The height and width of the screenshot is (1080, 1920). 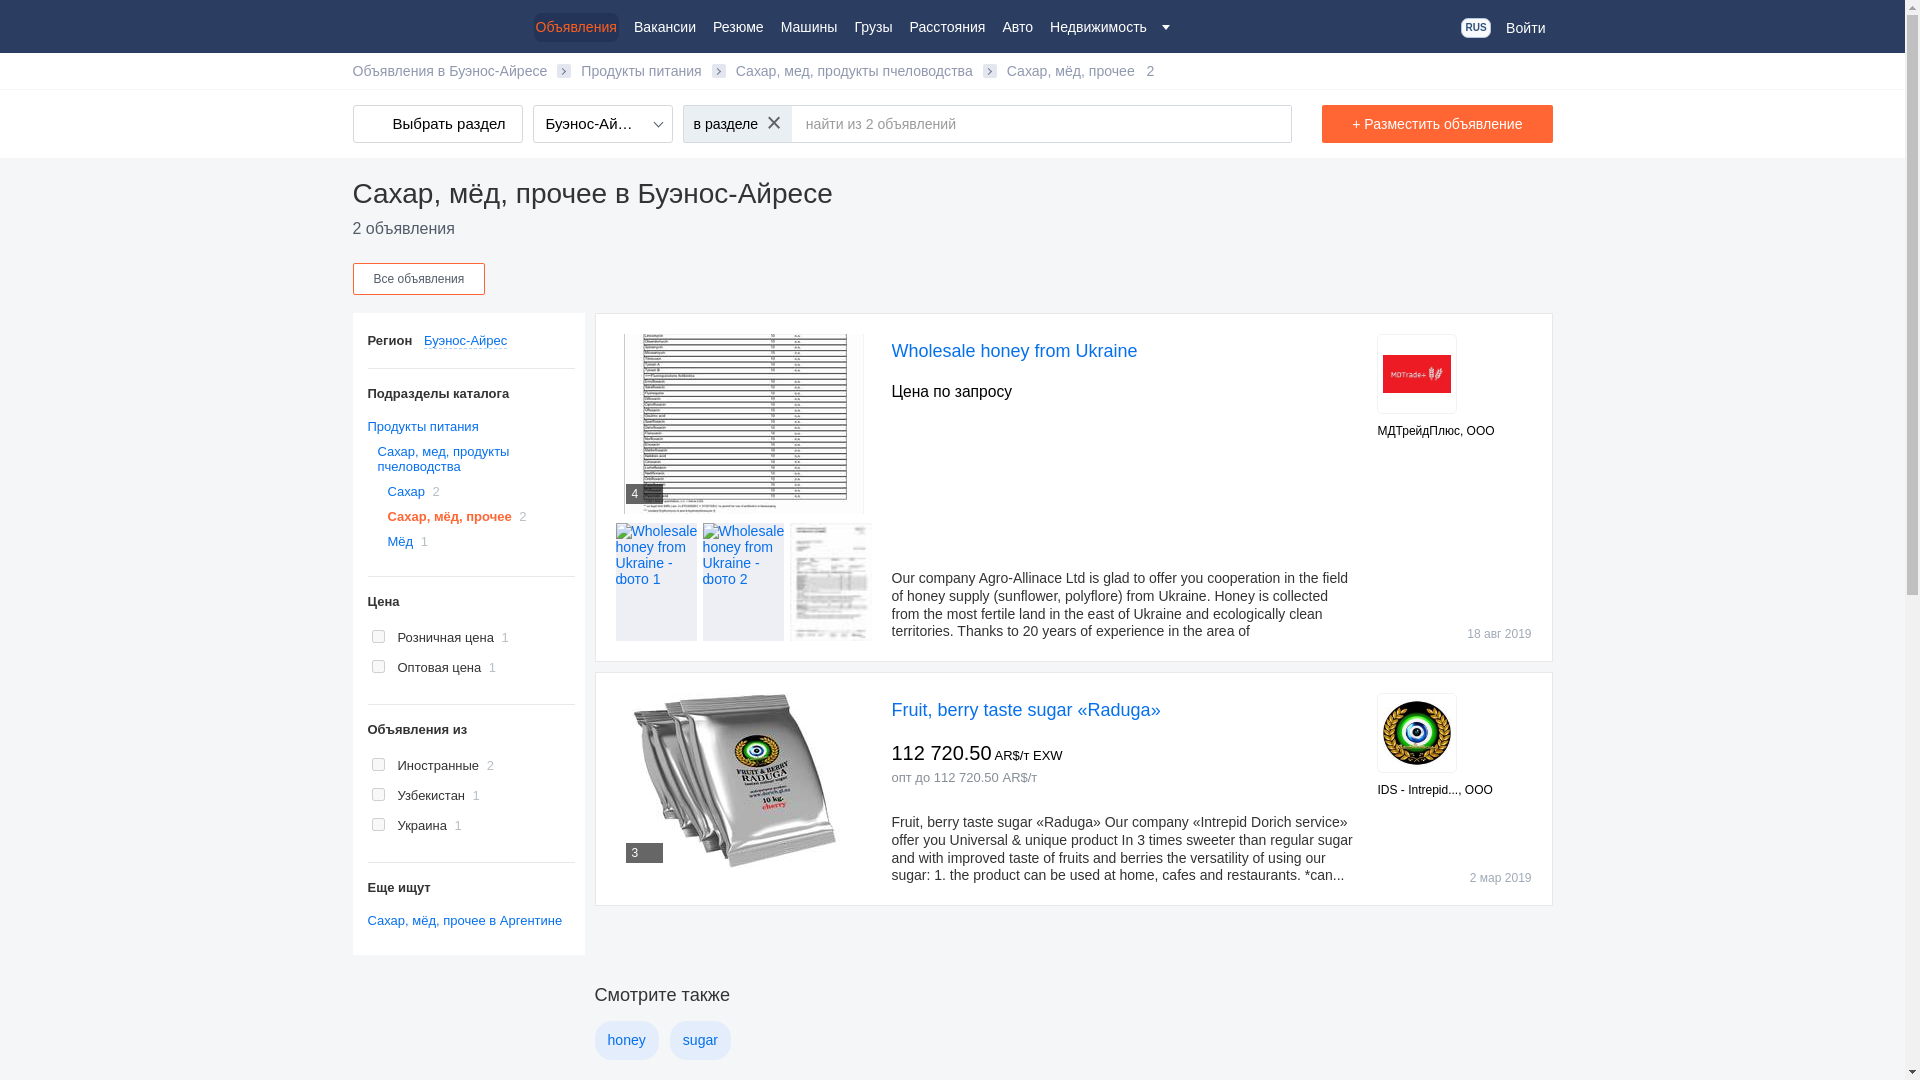 What do you see at coordinates (378, 666) in the screenshot?
I see `1` at bounding box center [378, 666].